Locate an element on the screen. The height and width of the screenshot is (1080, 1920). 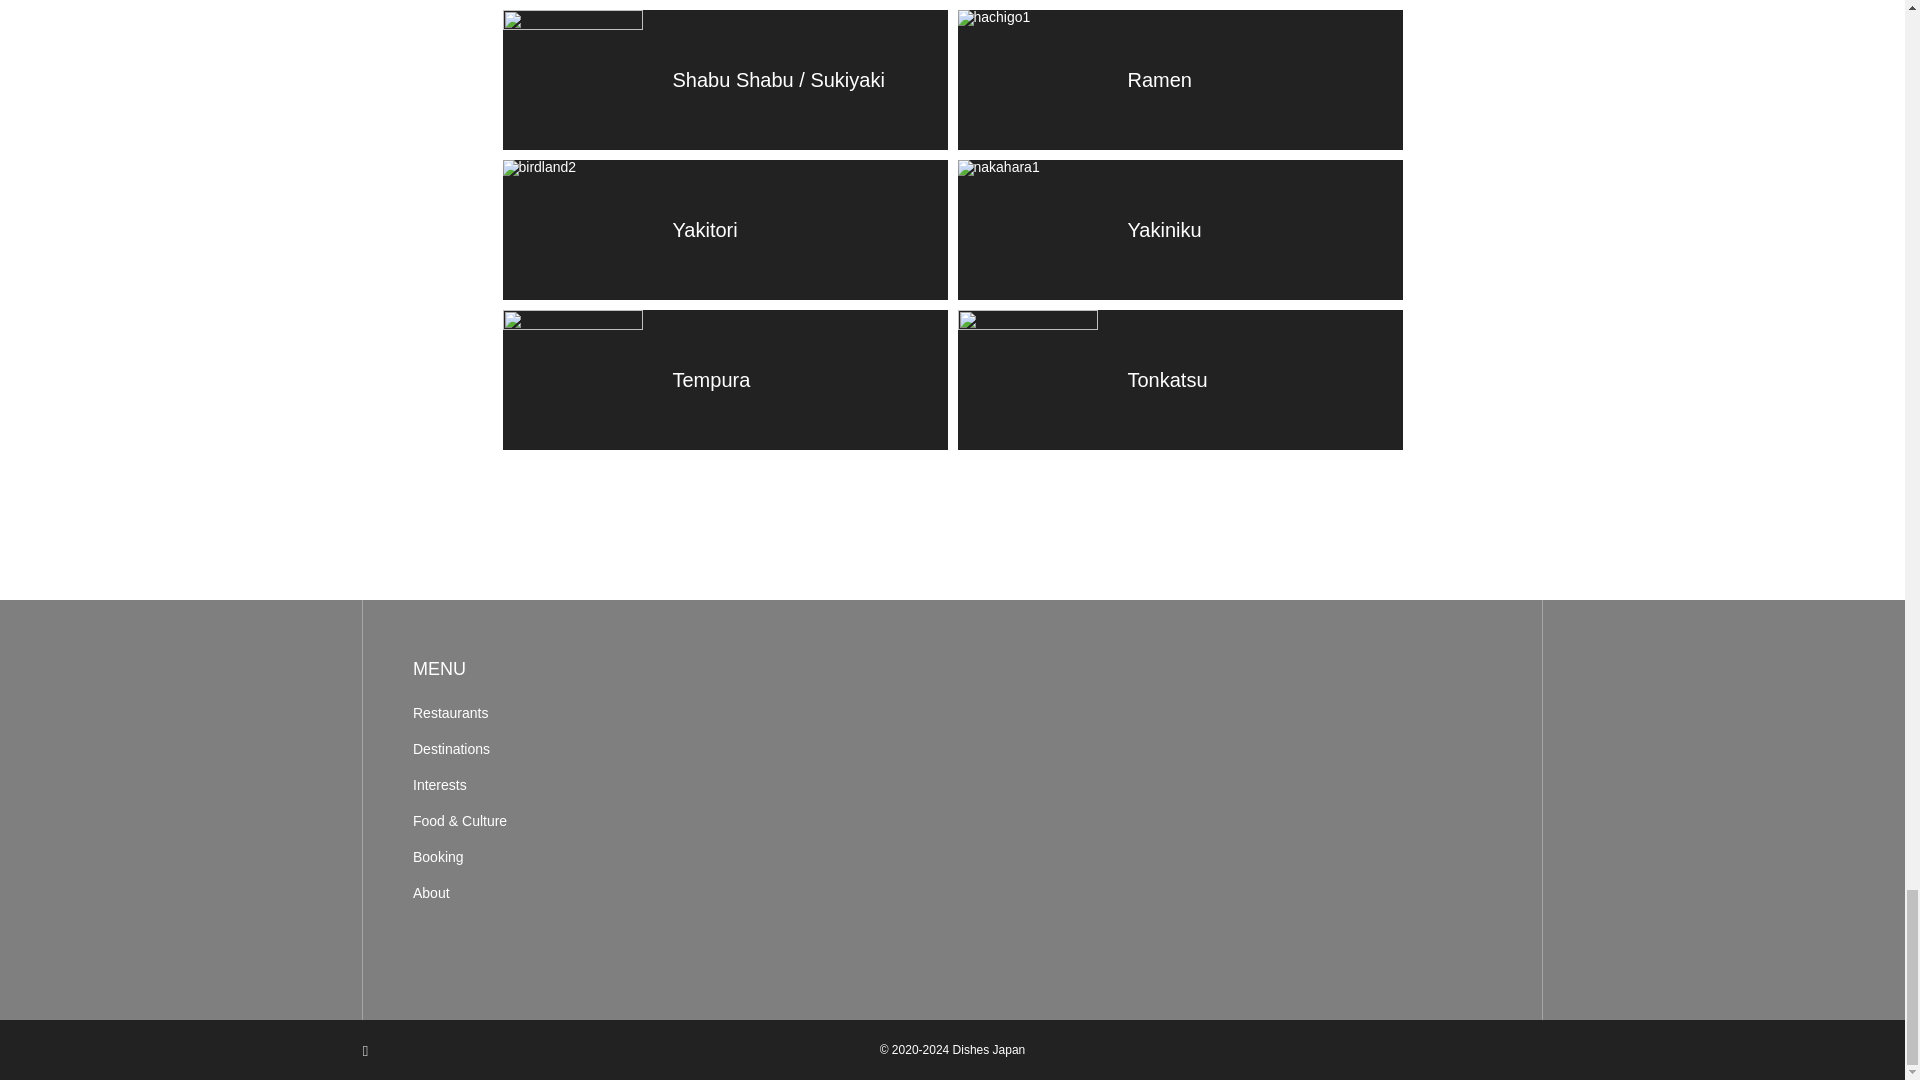
Destinations is located at coordinates (559, 749).